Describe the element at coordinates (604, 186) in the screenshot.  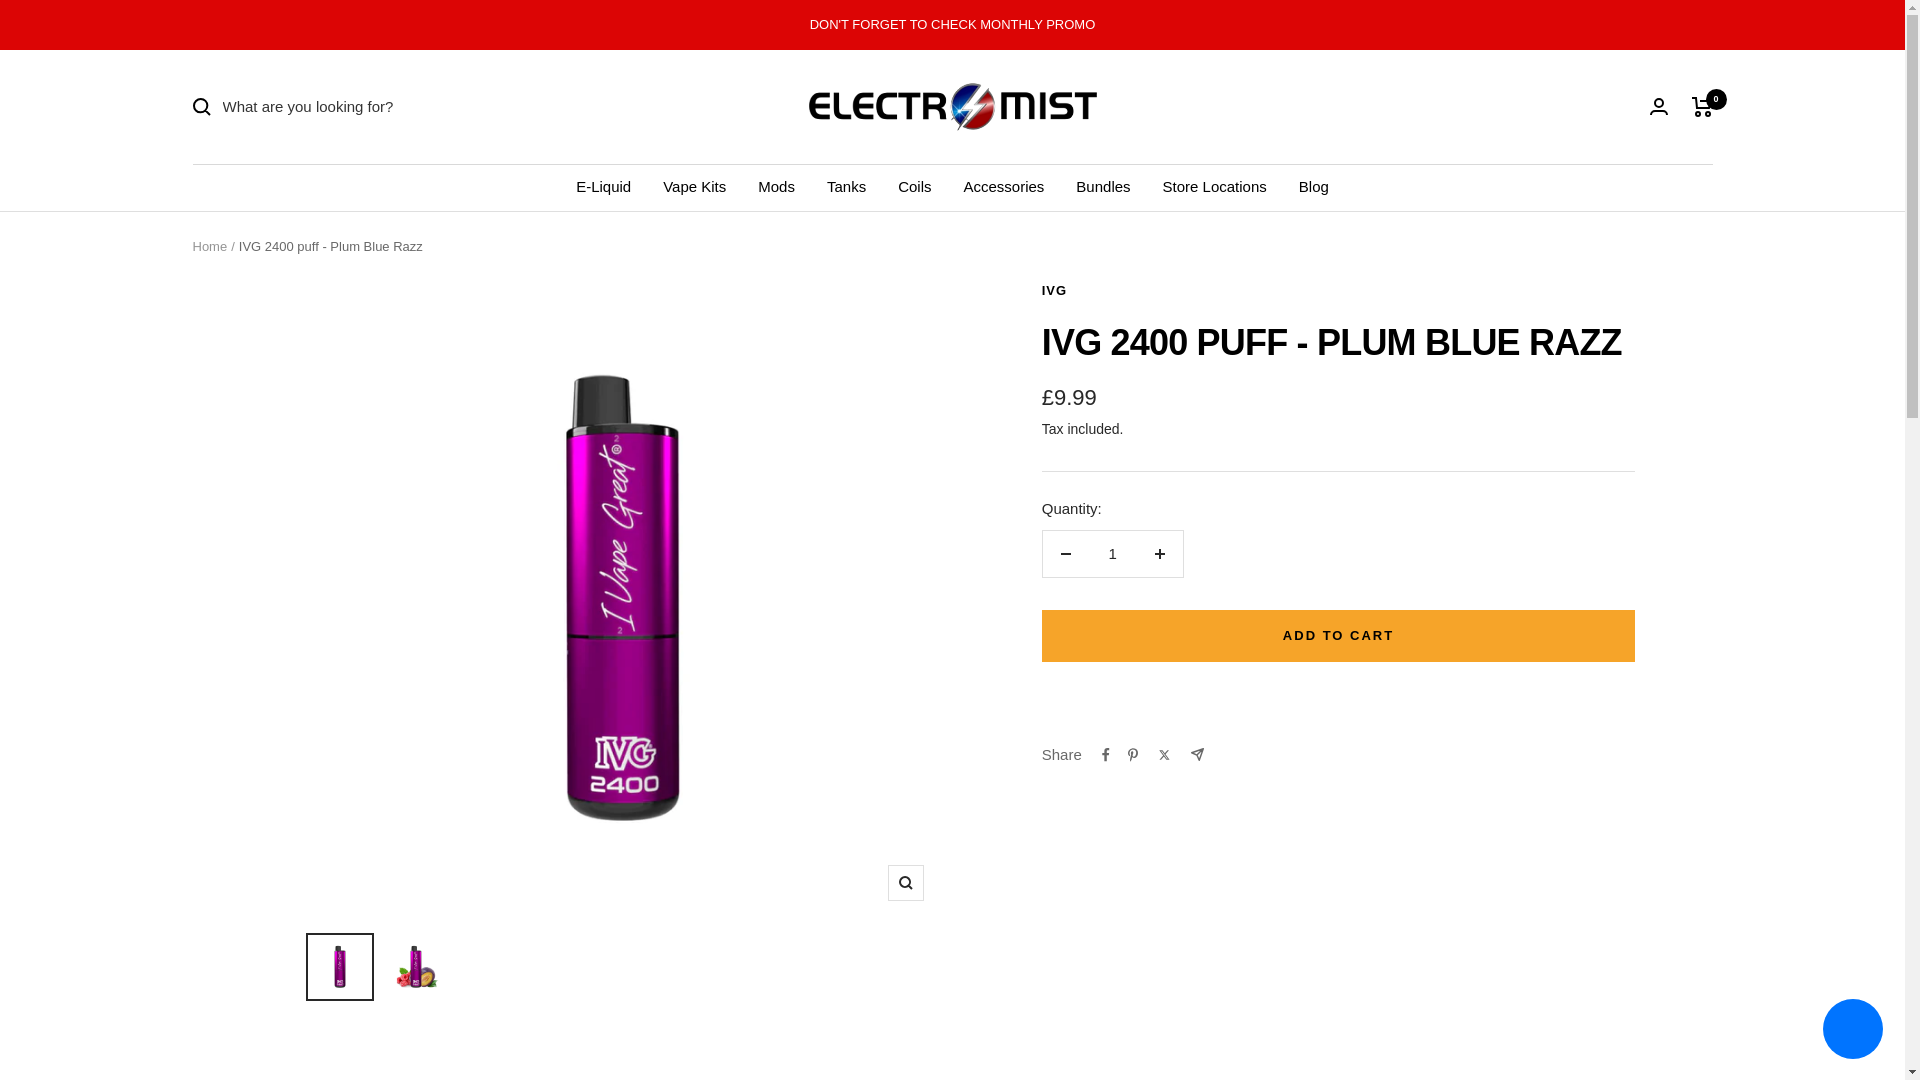
I see `E-Liquid` at that location.